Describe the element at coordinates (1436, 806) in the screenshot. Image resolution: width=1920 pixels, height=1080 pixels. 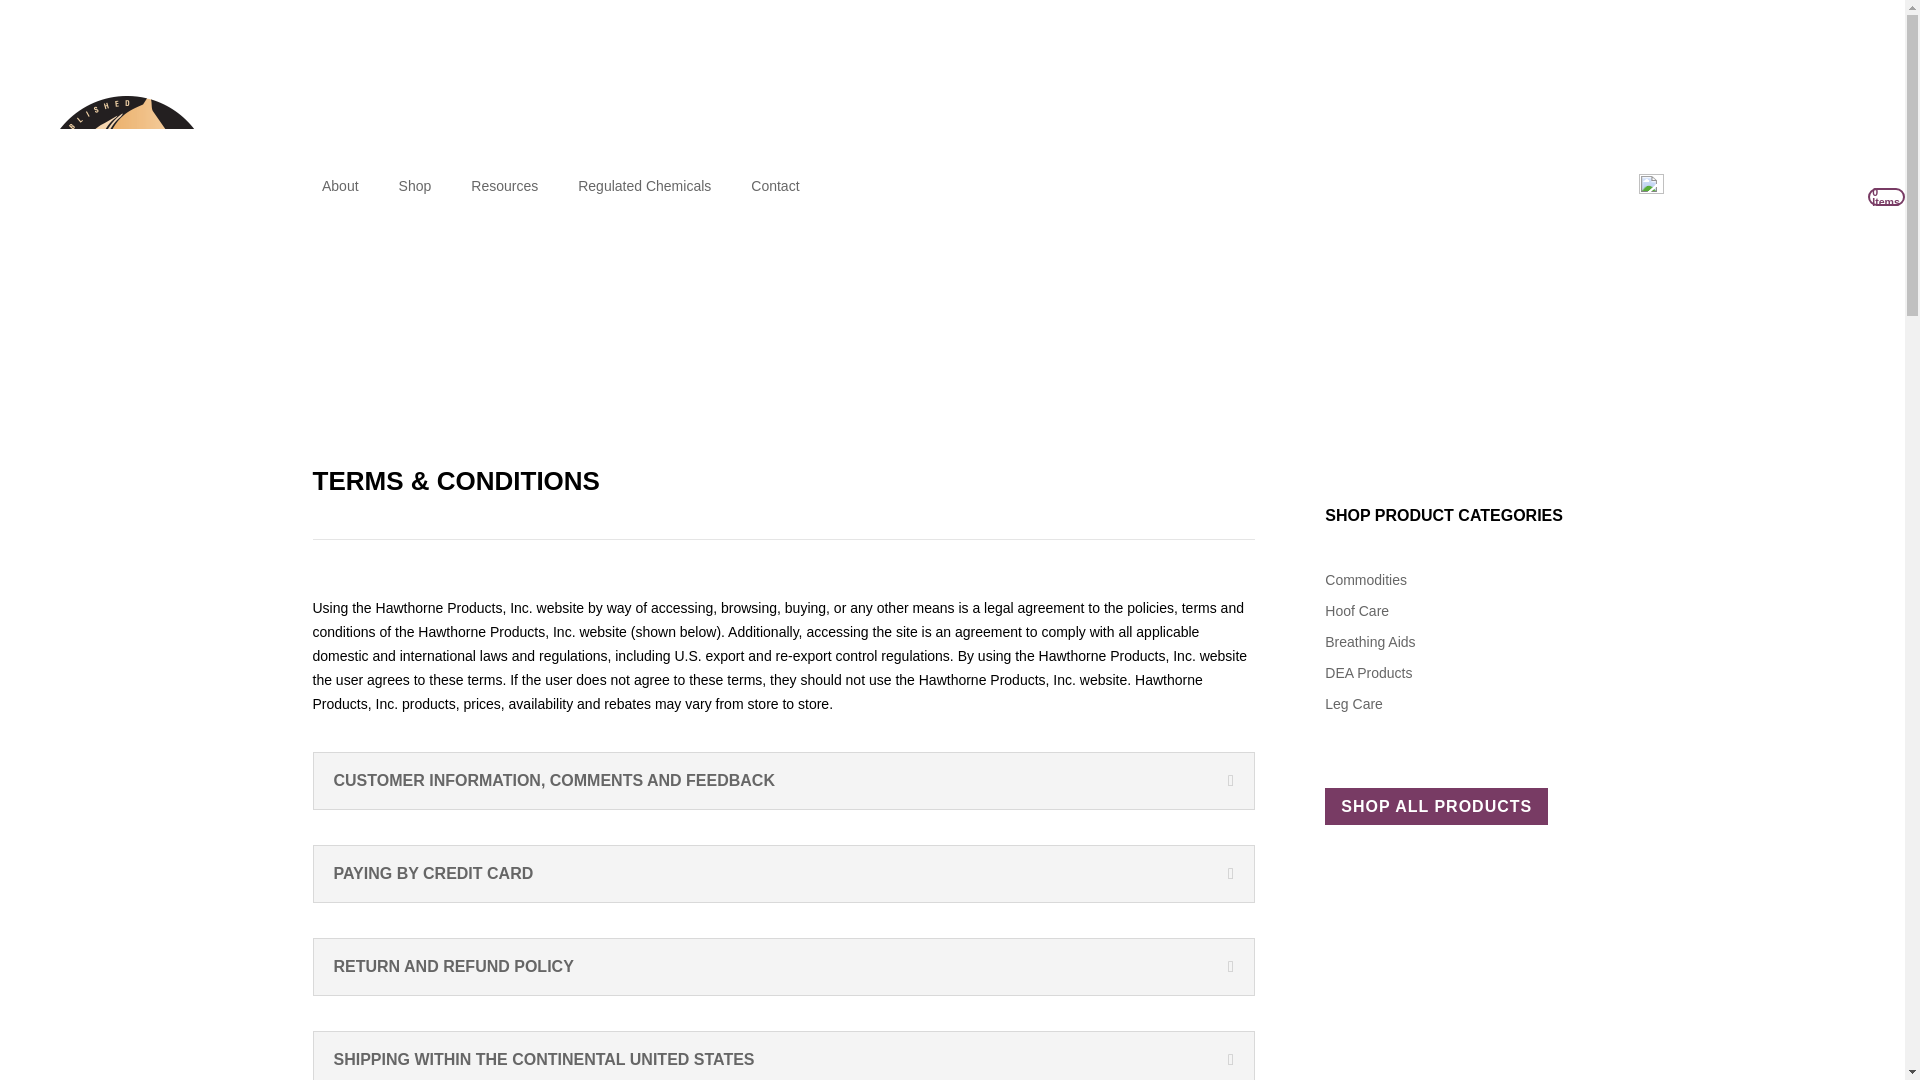
I see `SHOP ALL PRODUCTS` at that location.